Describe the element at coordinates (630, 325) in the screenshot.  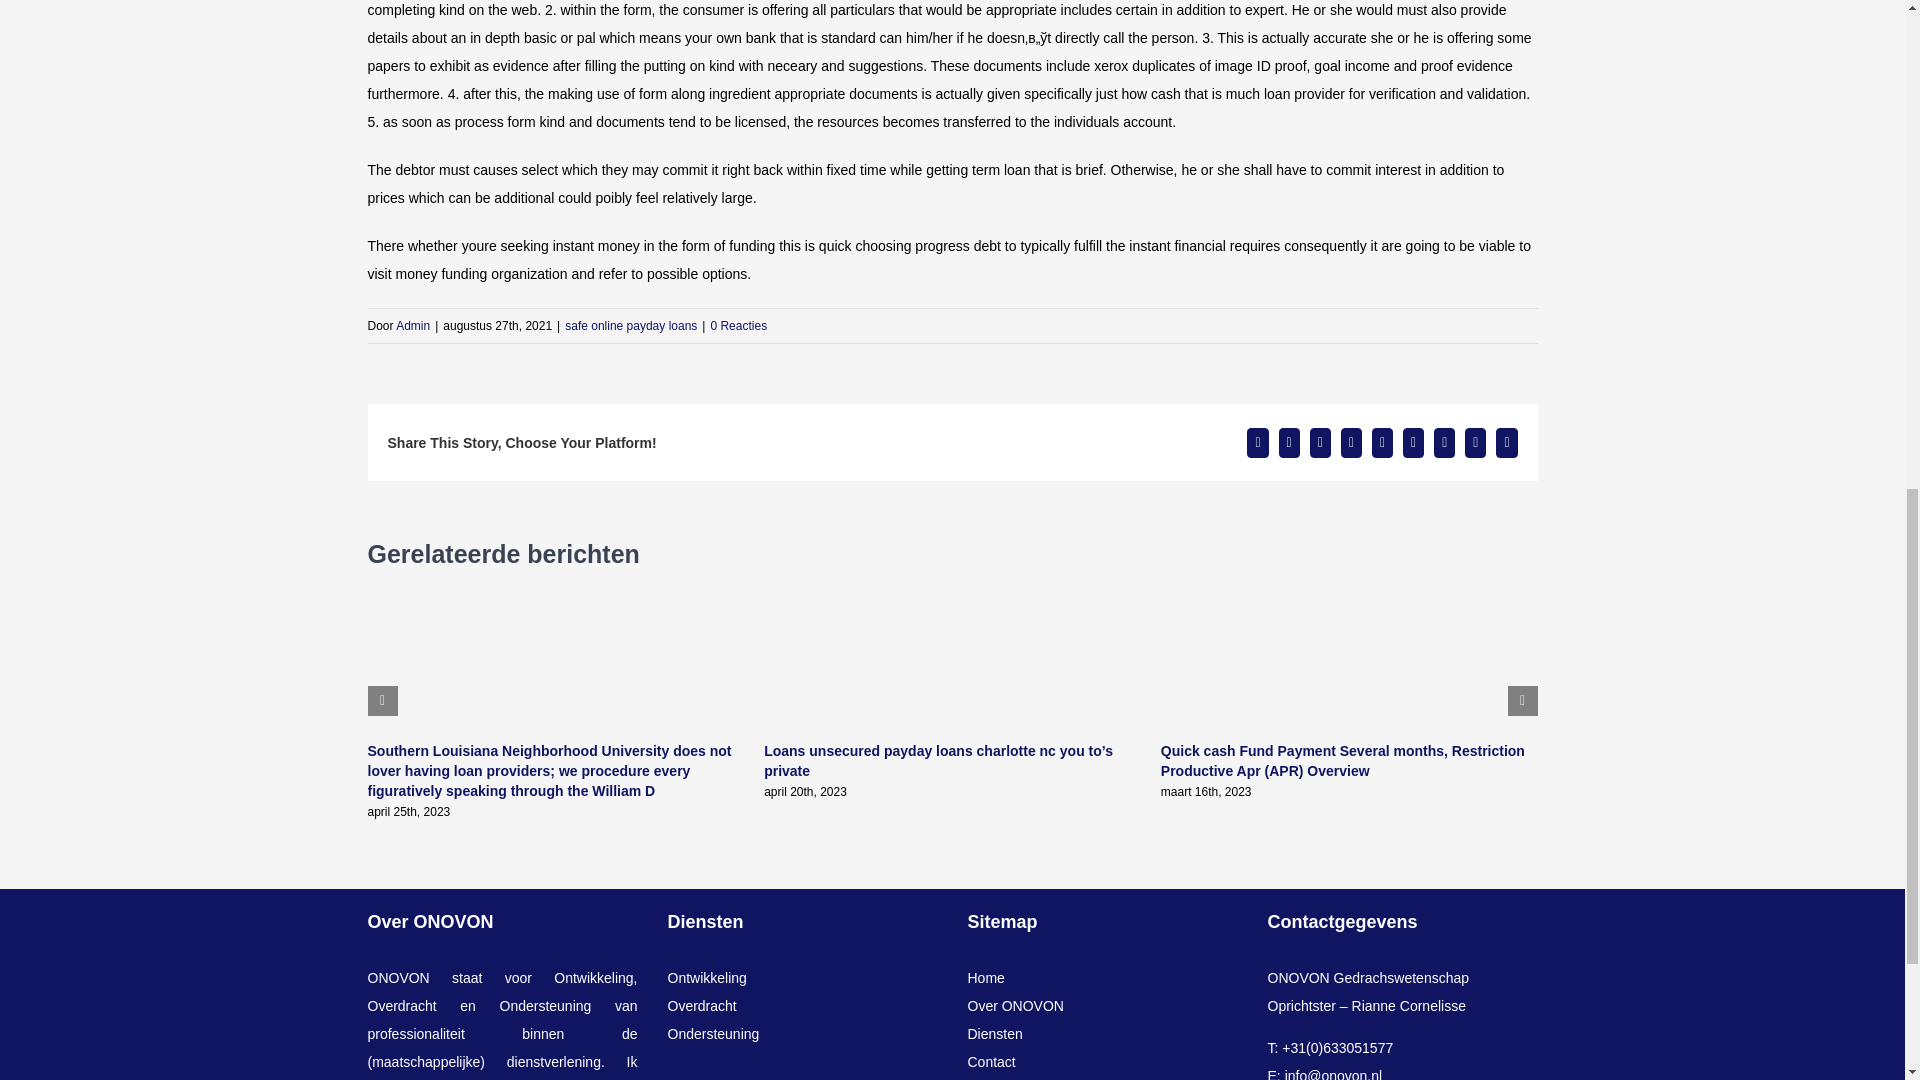
I see `safe online payday loans` at that location.